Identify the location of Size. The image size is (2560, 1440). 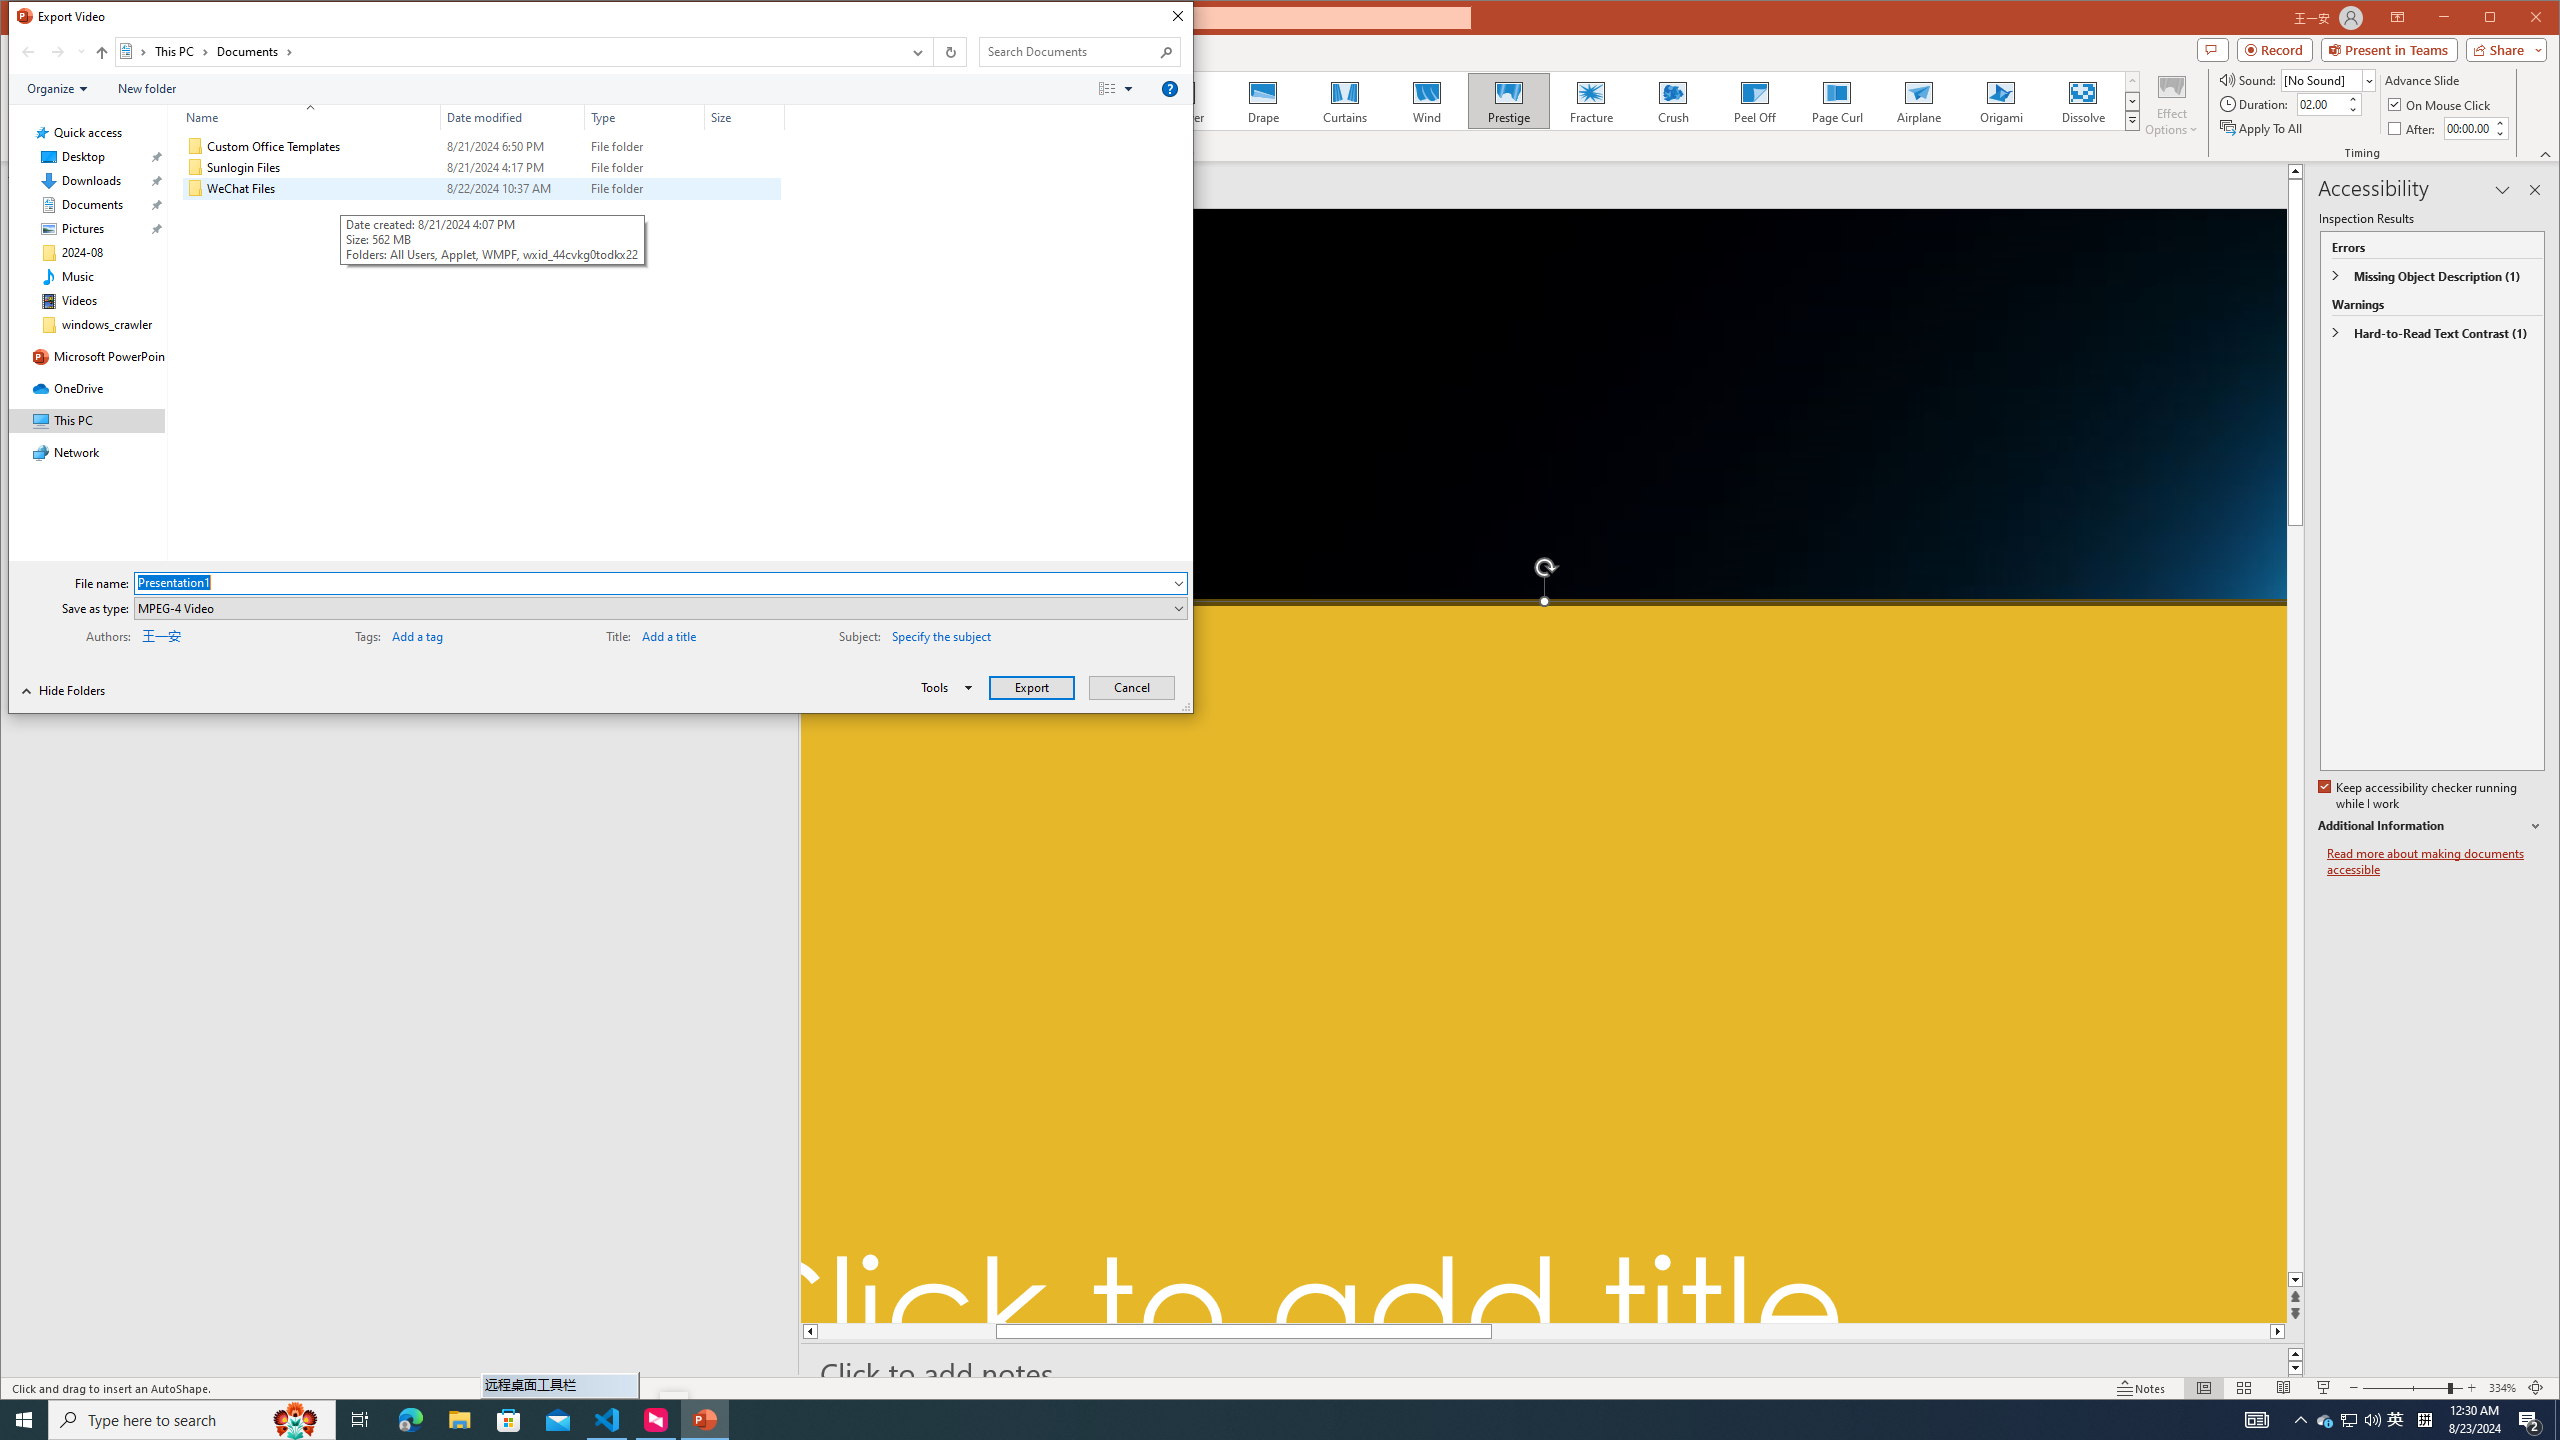
(744, 189).